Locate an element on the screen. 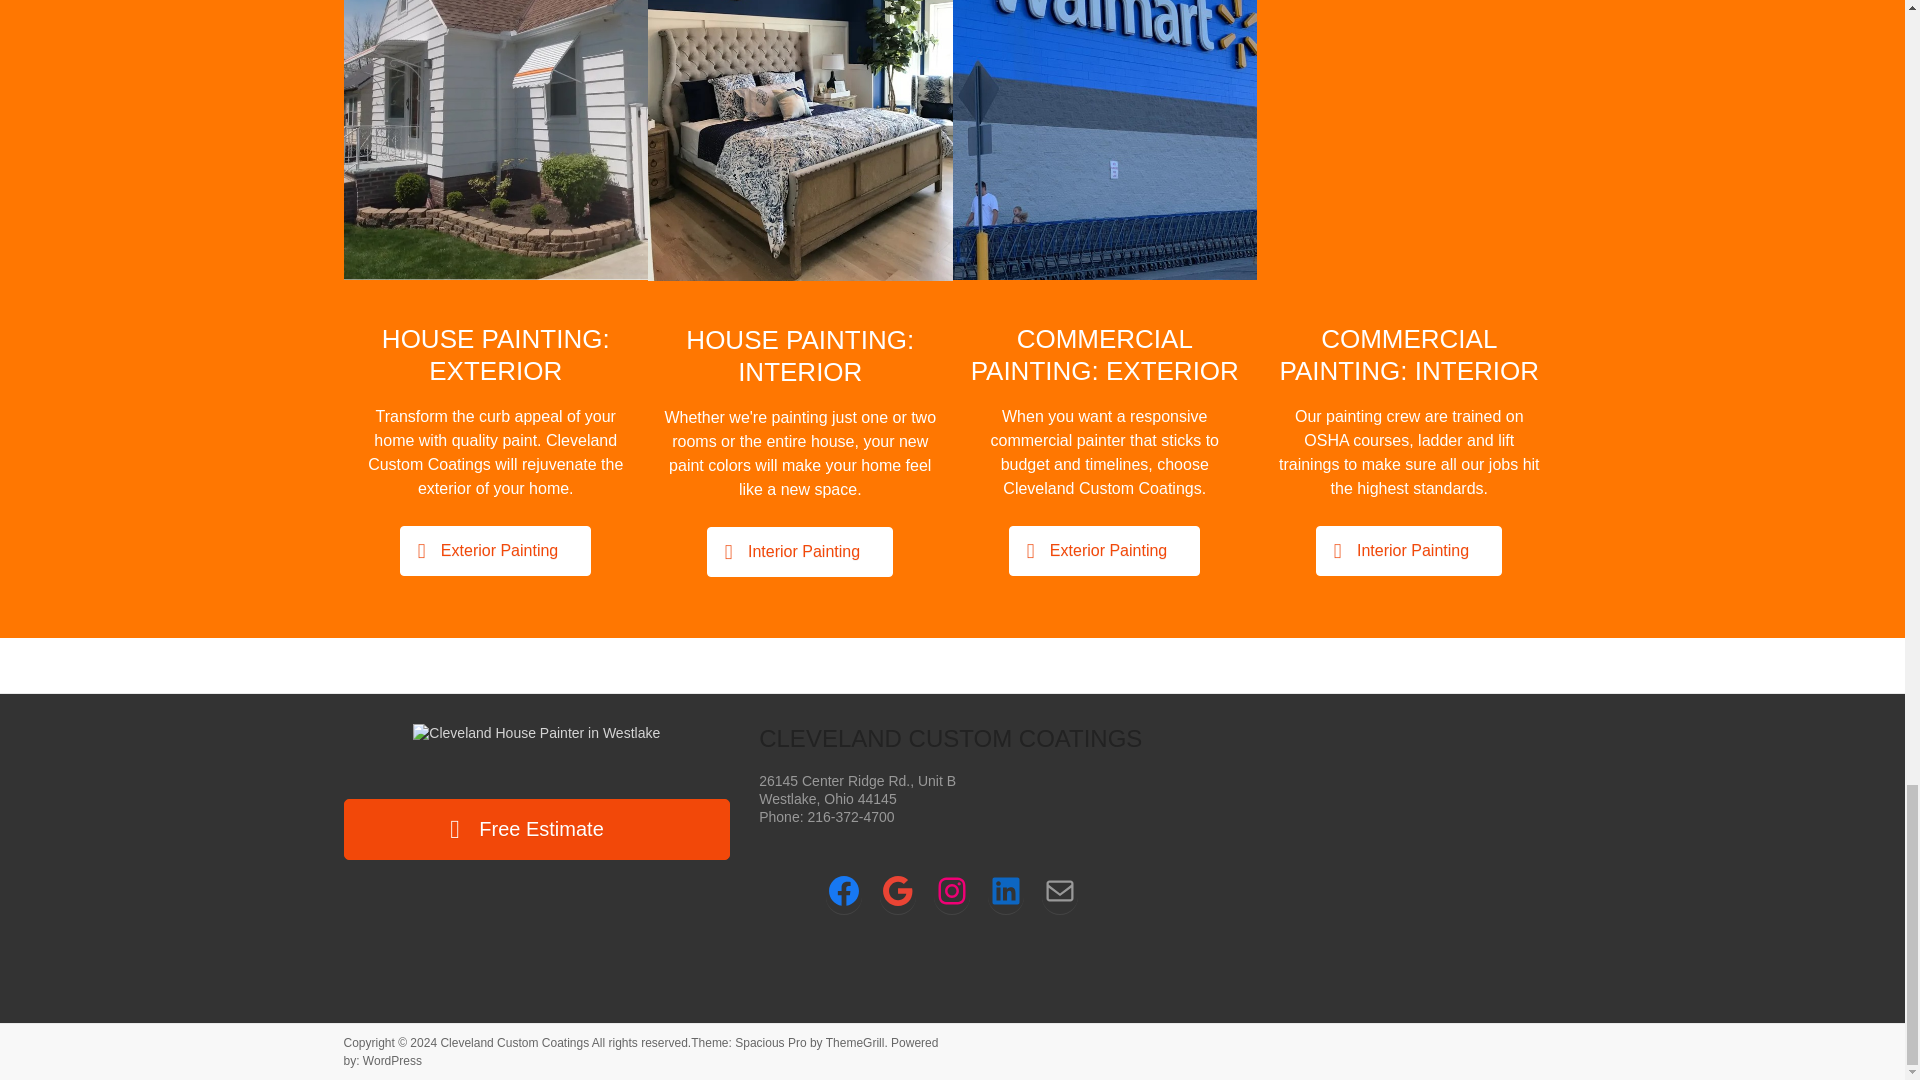 Image resolution: width=1920 pixels, height=1080 pixels. Interior Painting is located at coordinates (799, 552).